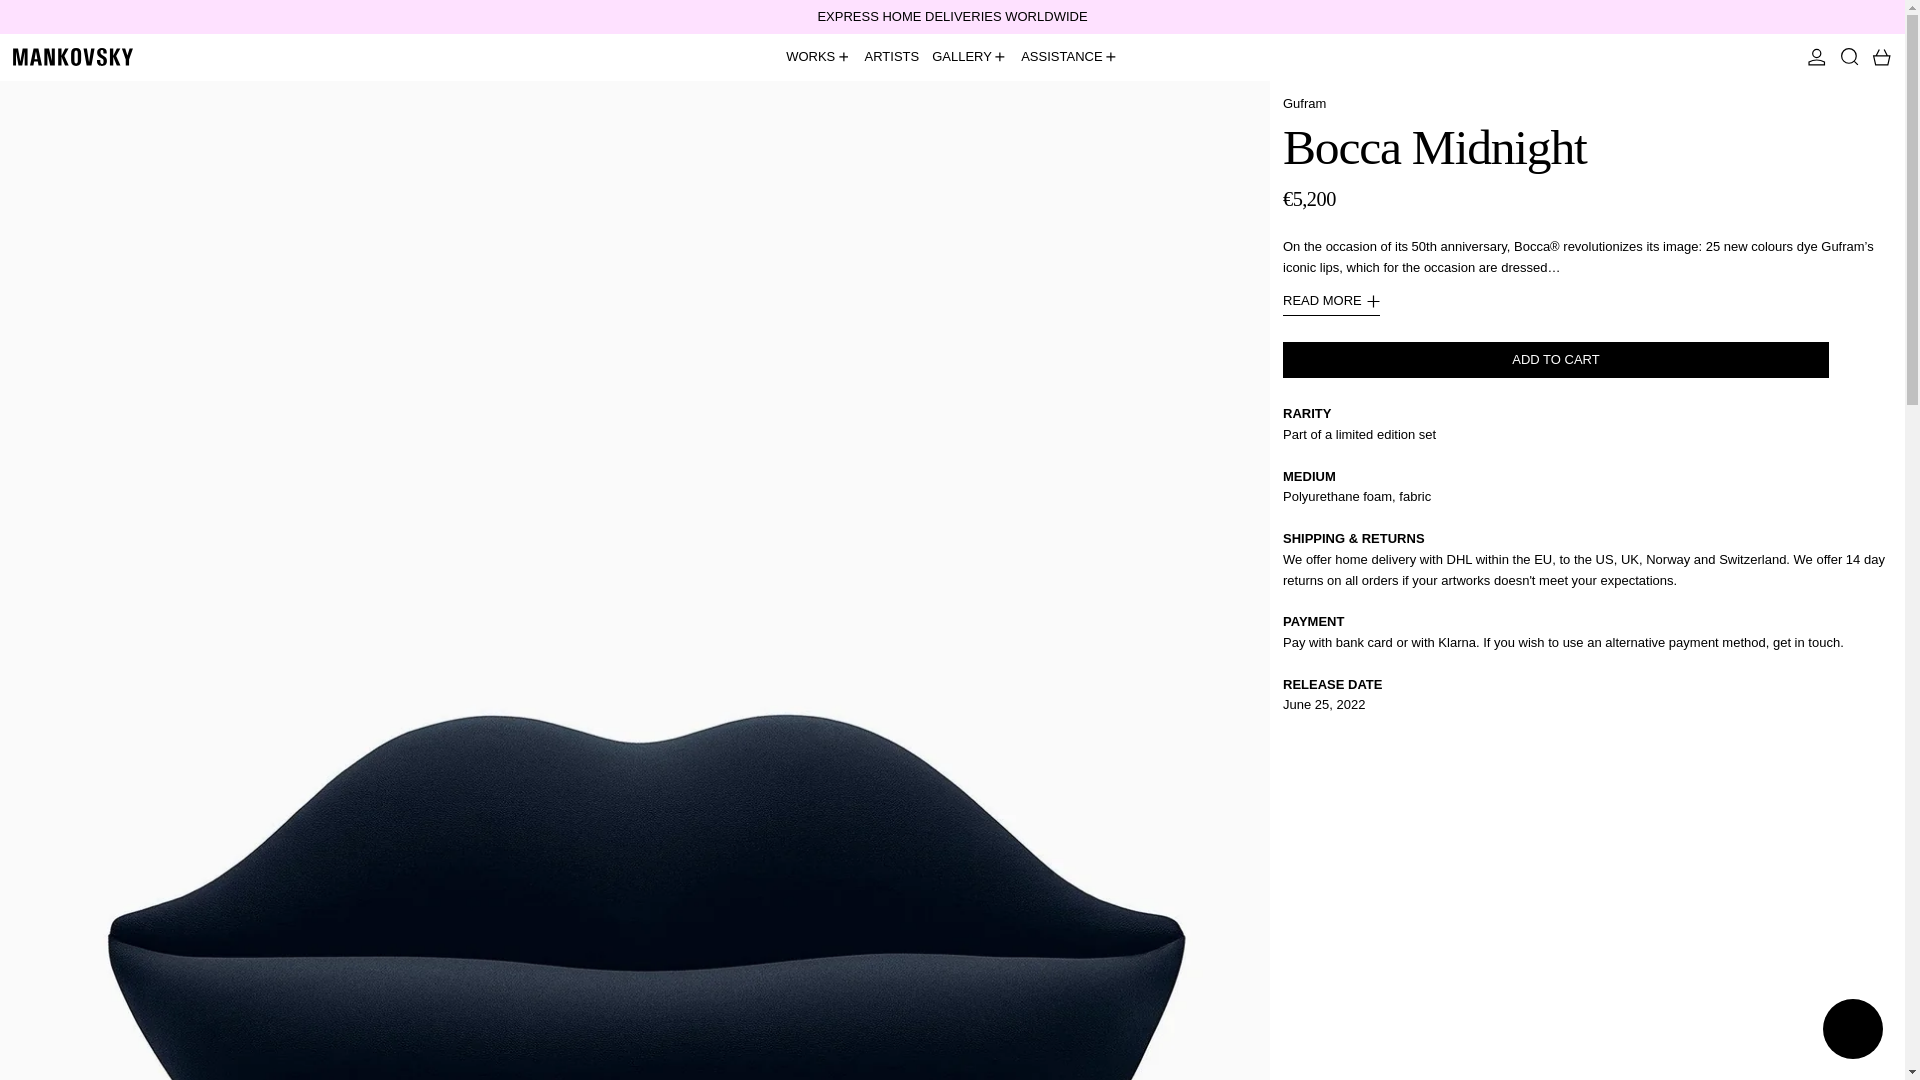  What do you see at coordinates (1852, 1031) in the screenshot?
I see `Shopify online store chat` at bounding box center [1852, 1031].